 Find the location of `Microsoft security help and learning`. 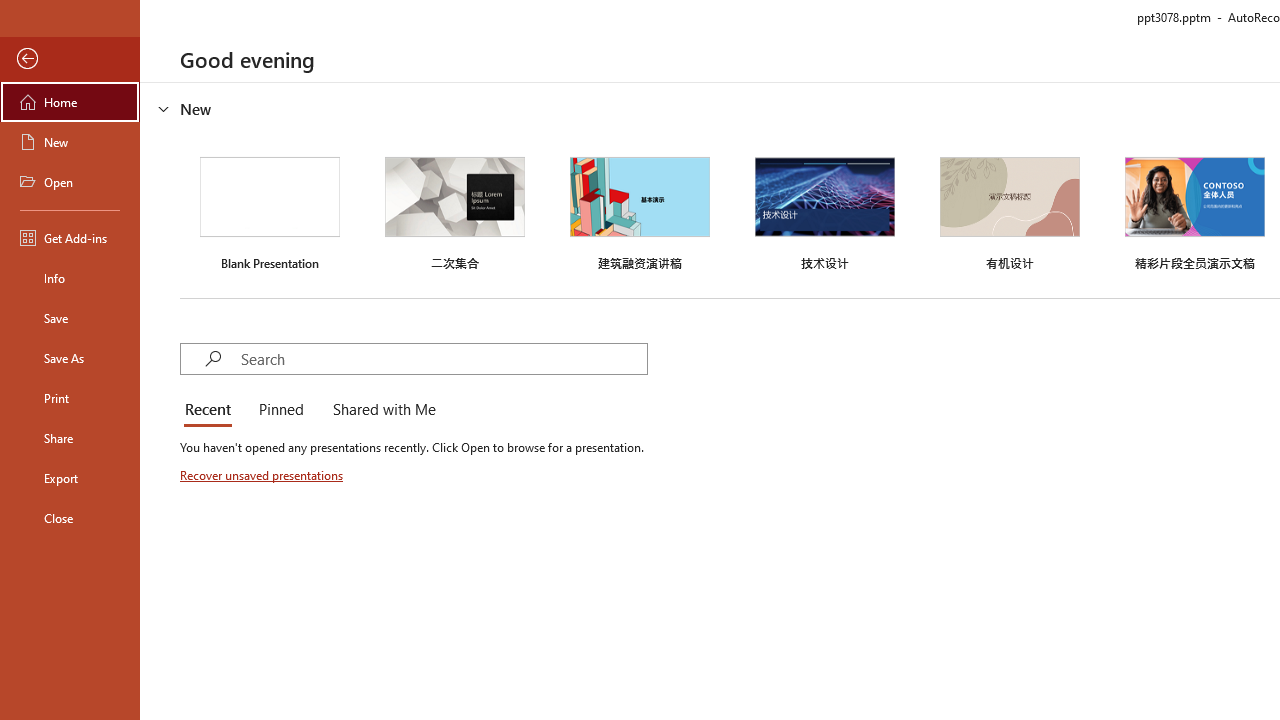

Microsoft security help and learning is located at coordinates (42, 614).